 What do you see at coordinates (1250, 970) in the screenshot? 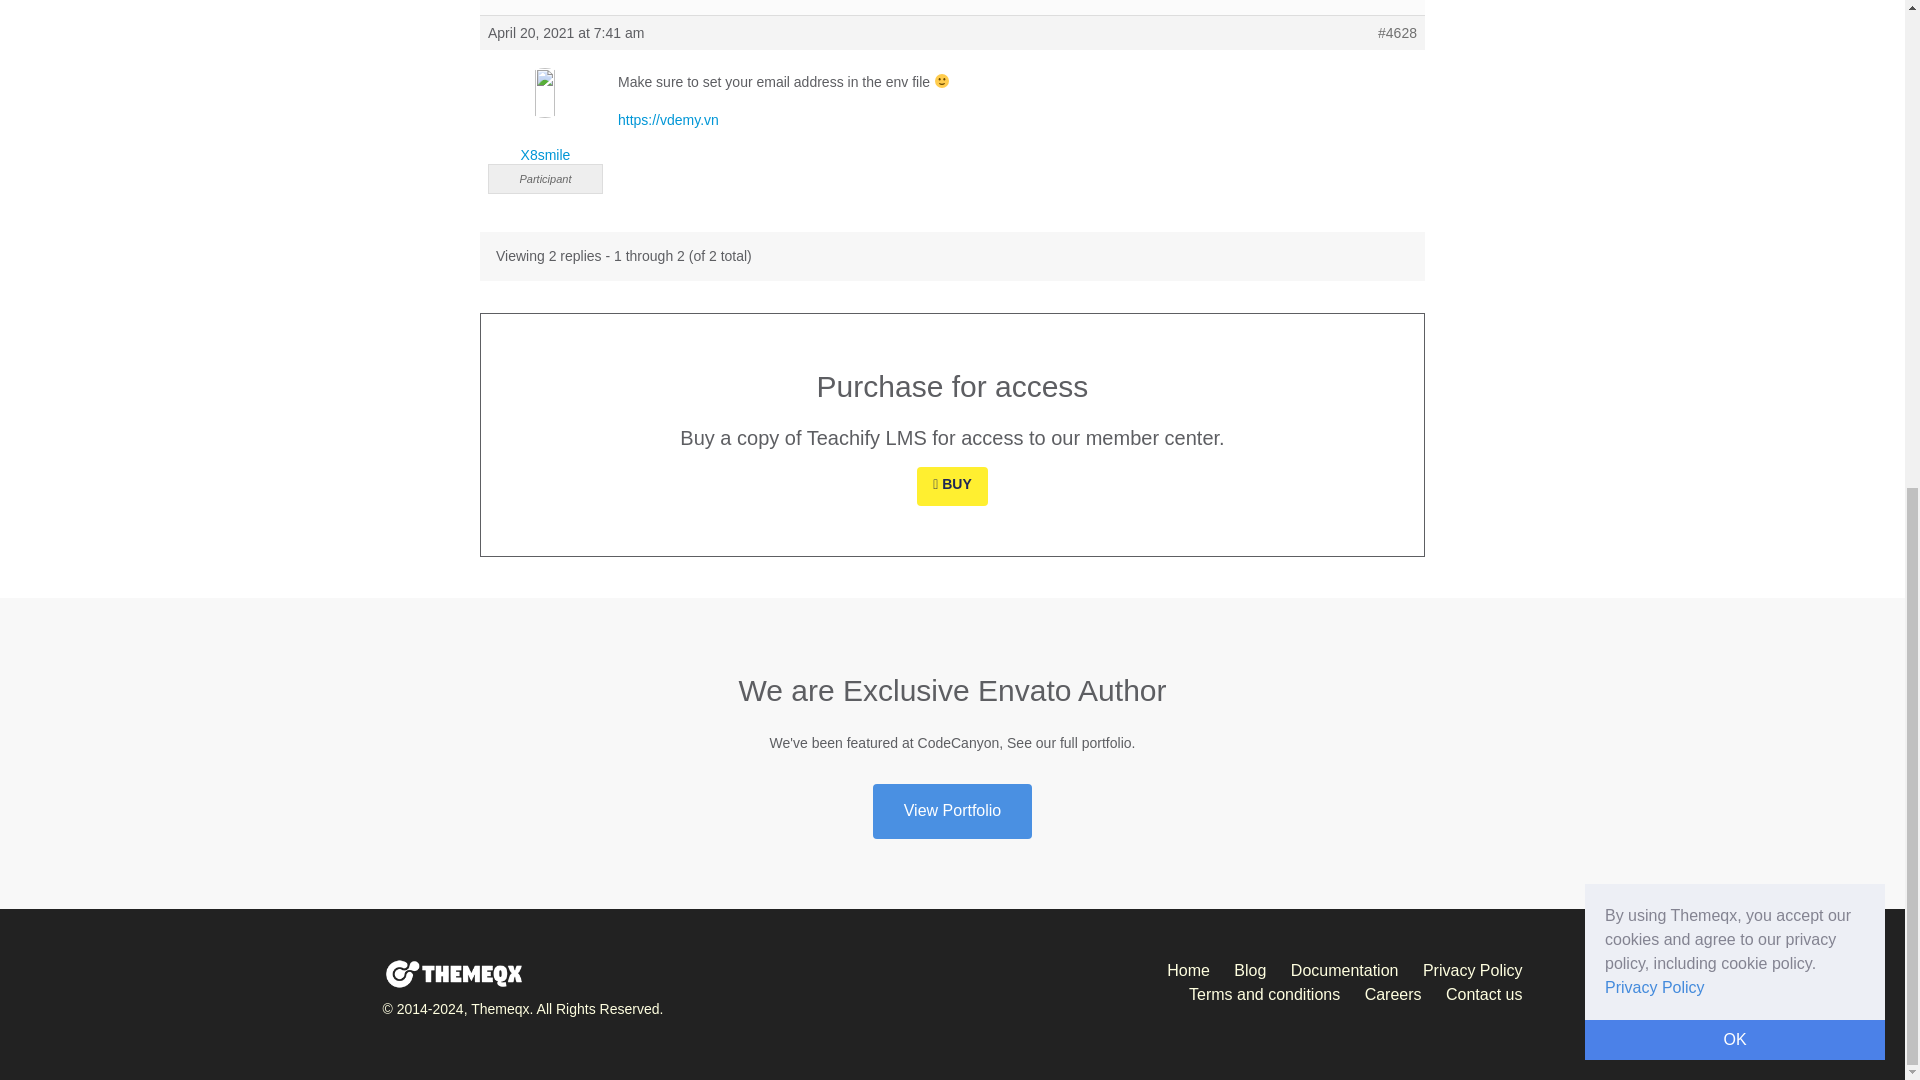
I see `Blog` at bounding box center [1250, 970].